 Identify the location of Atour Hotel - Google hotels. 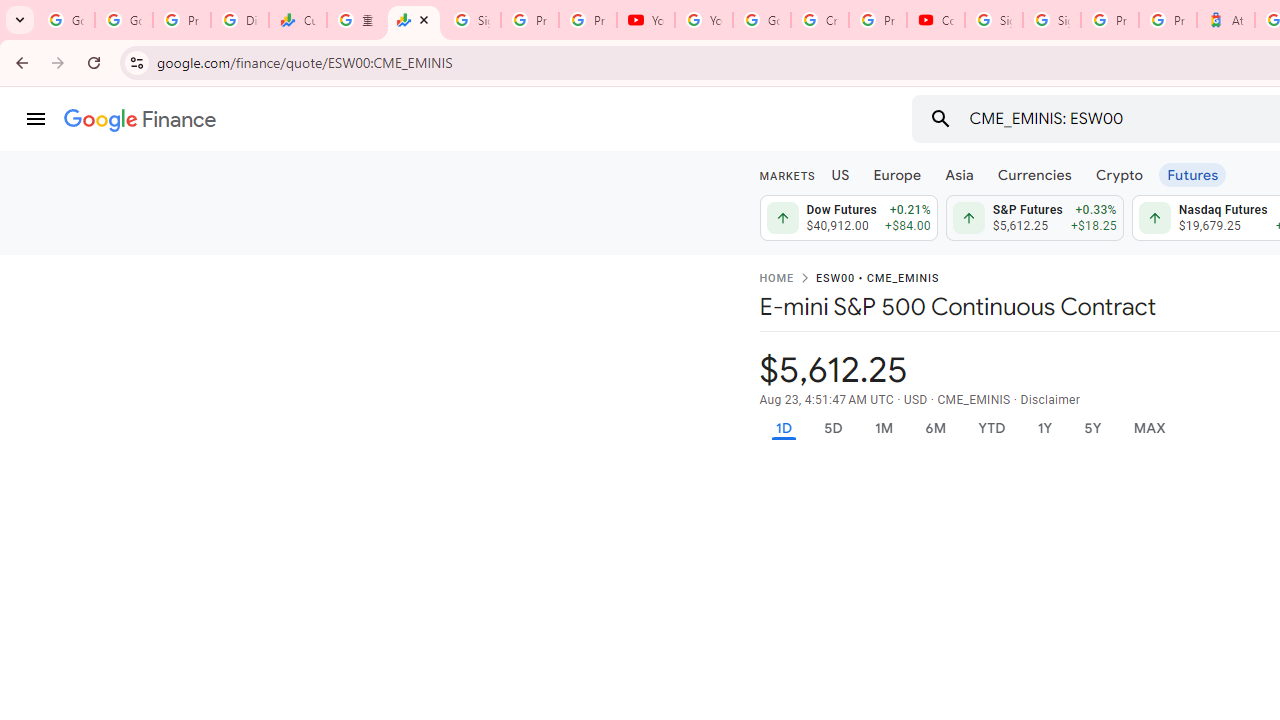
(1226, 20).